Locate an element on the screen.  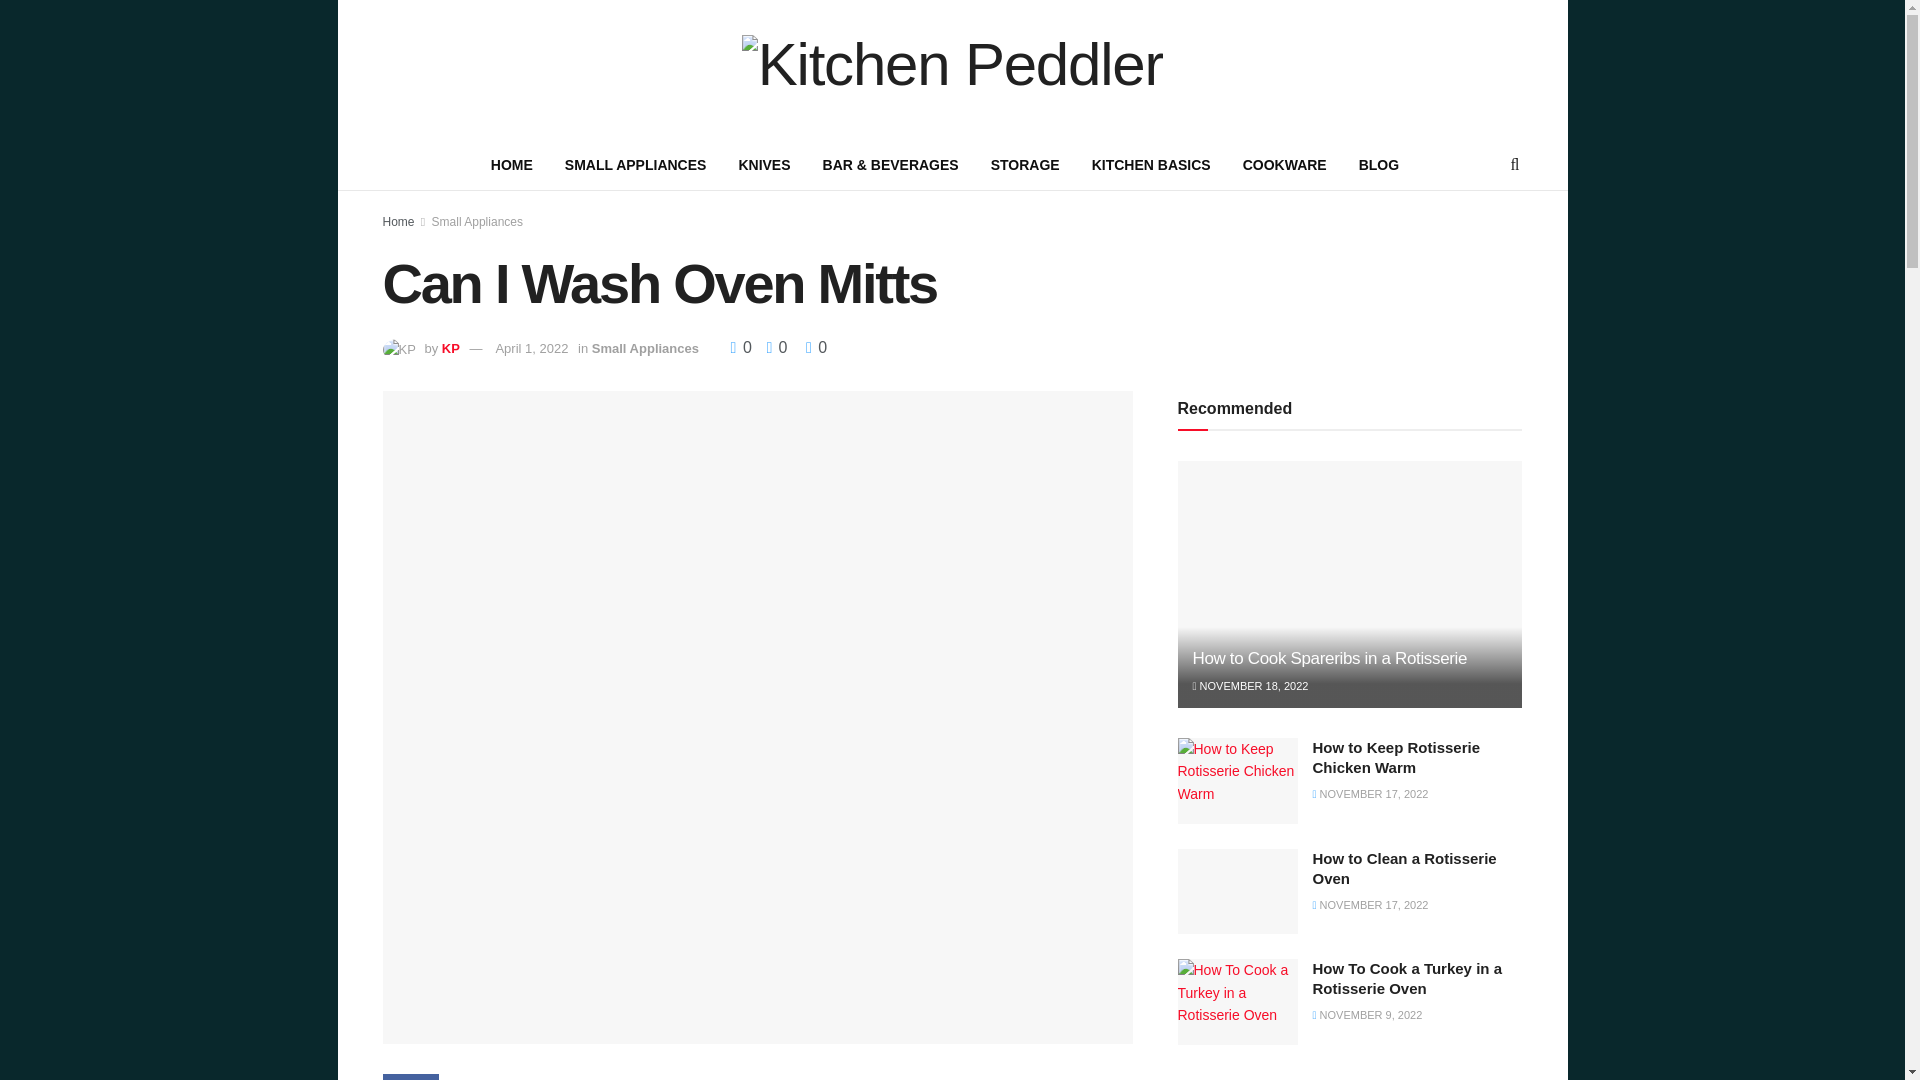
KP is located at coordinates (450, 348).